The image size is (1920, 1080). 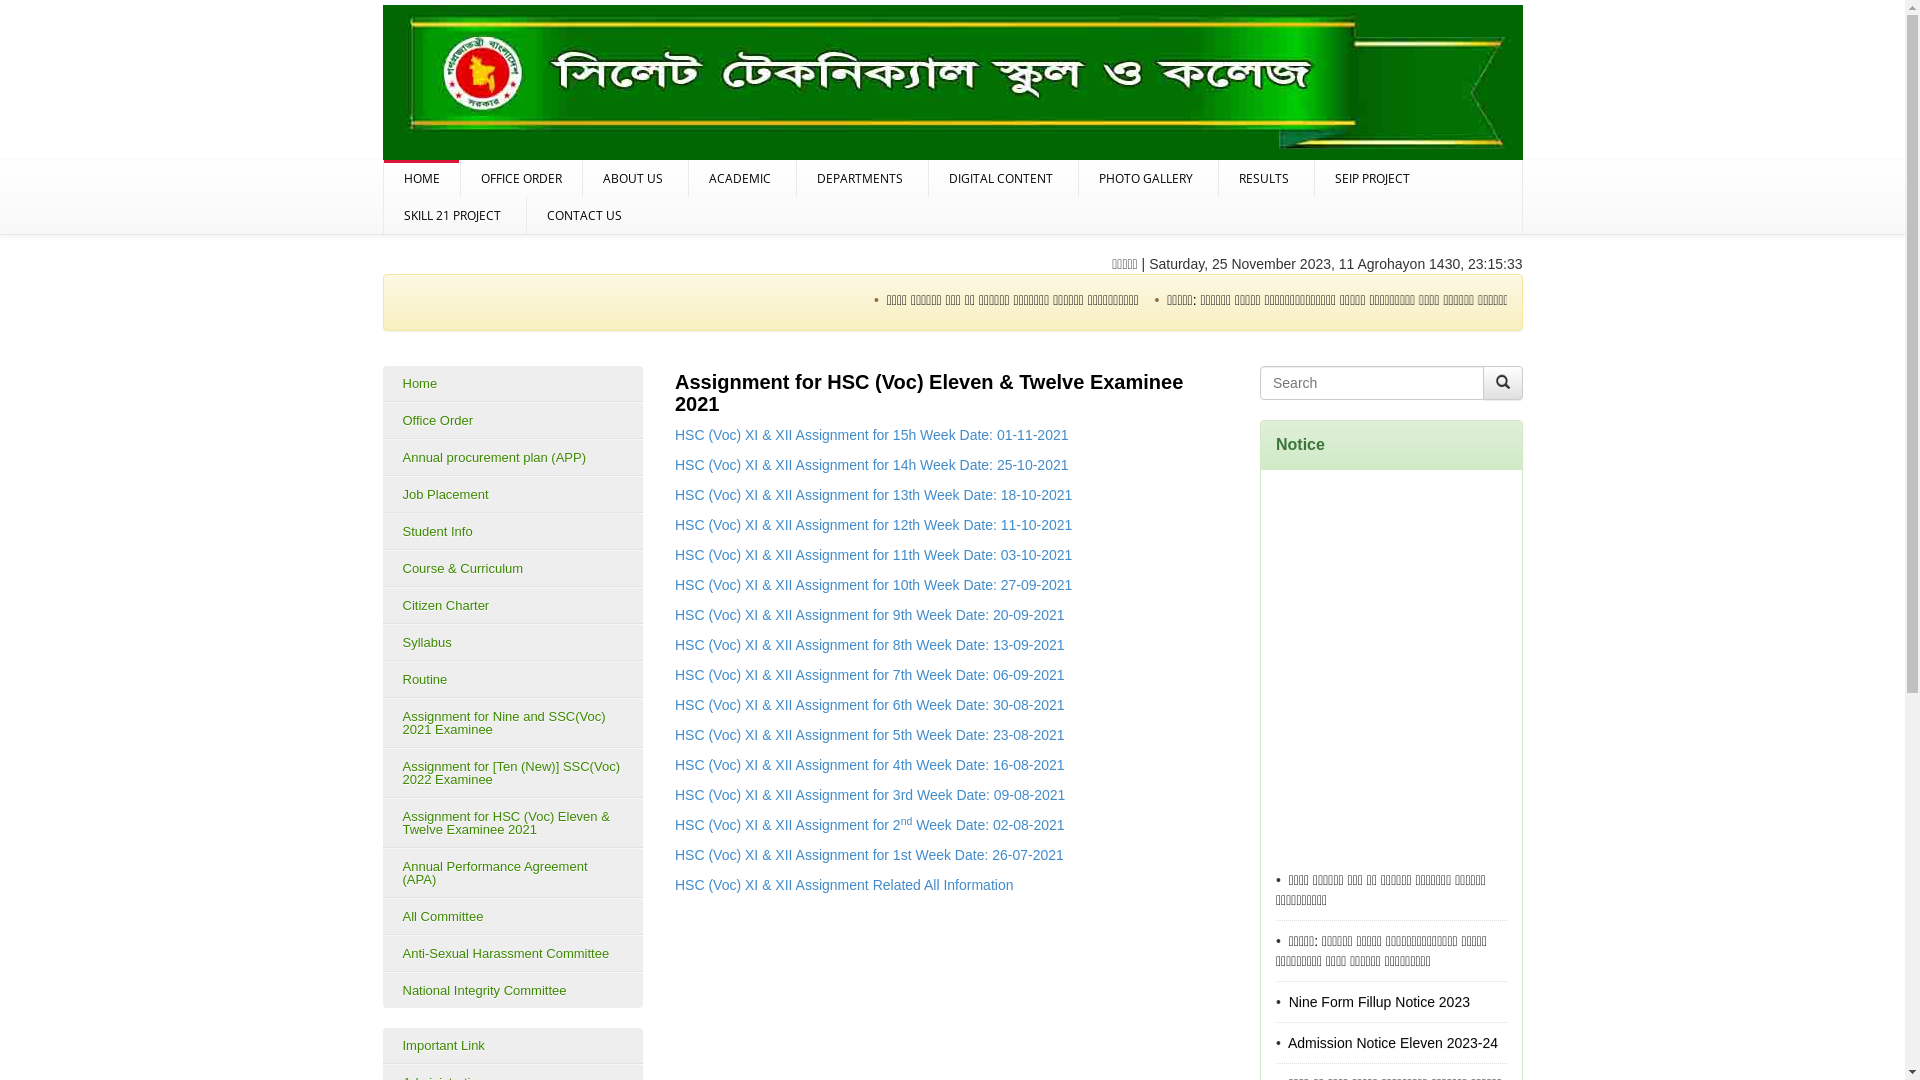 What do you see at coordinates (870, 675) in the screenshot?
I see `HSC (Voc) XI & XII Assignment for 7th Week Date: 06-09-2021` at bounding box center [870, 675].